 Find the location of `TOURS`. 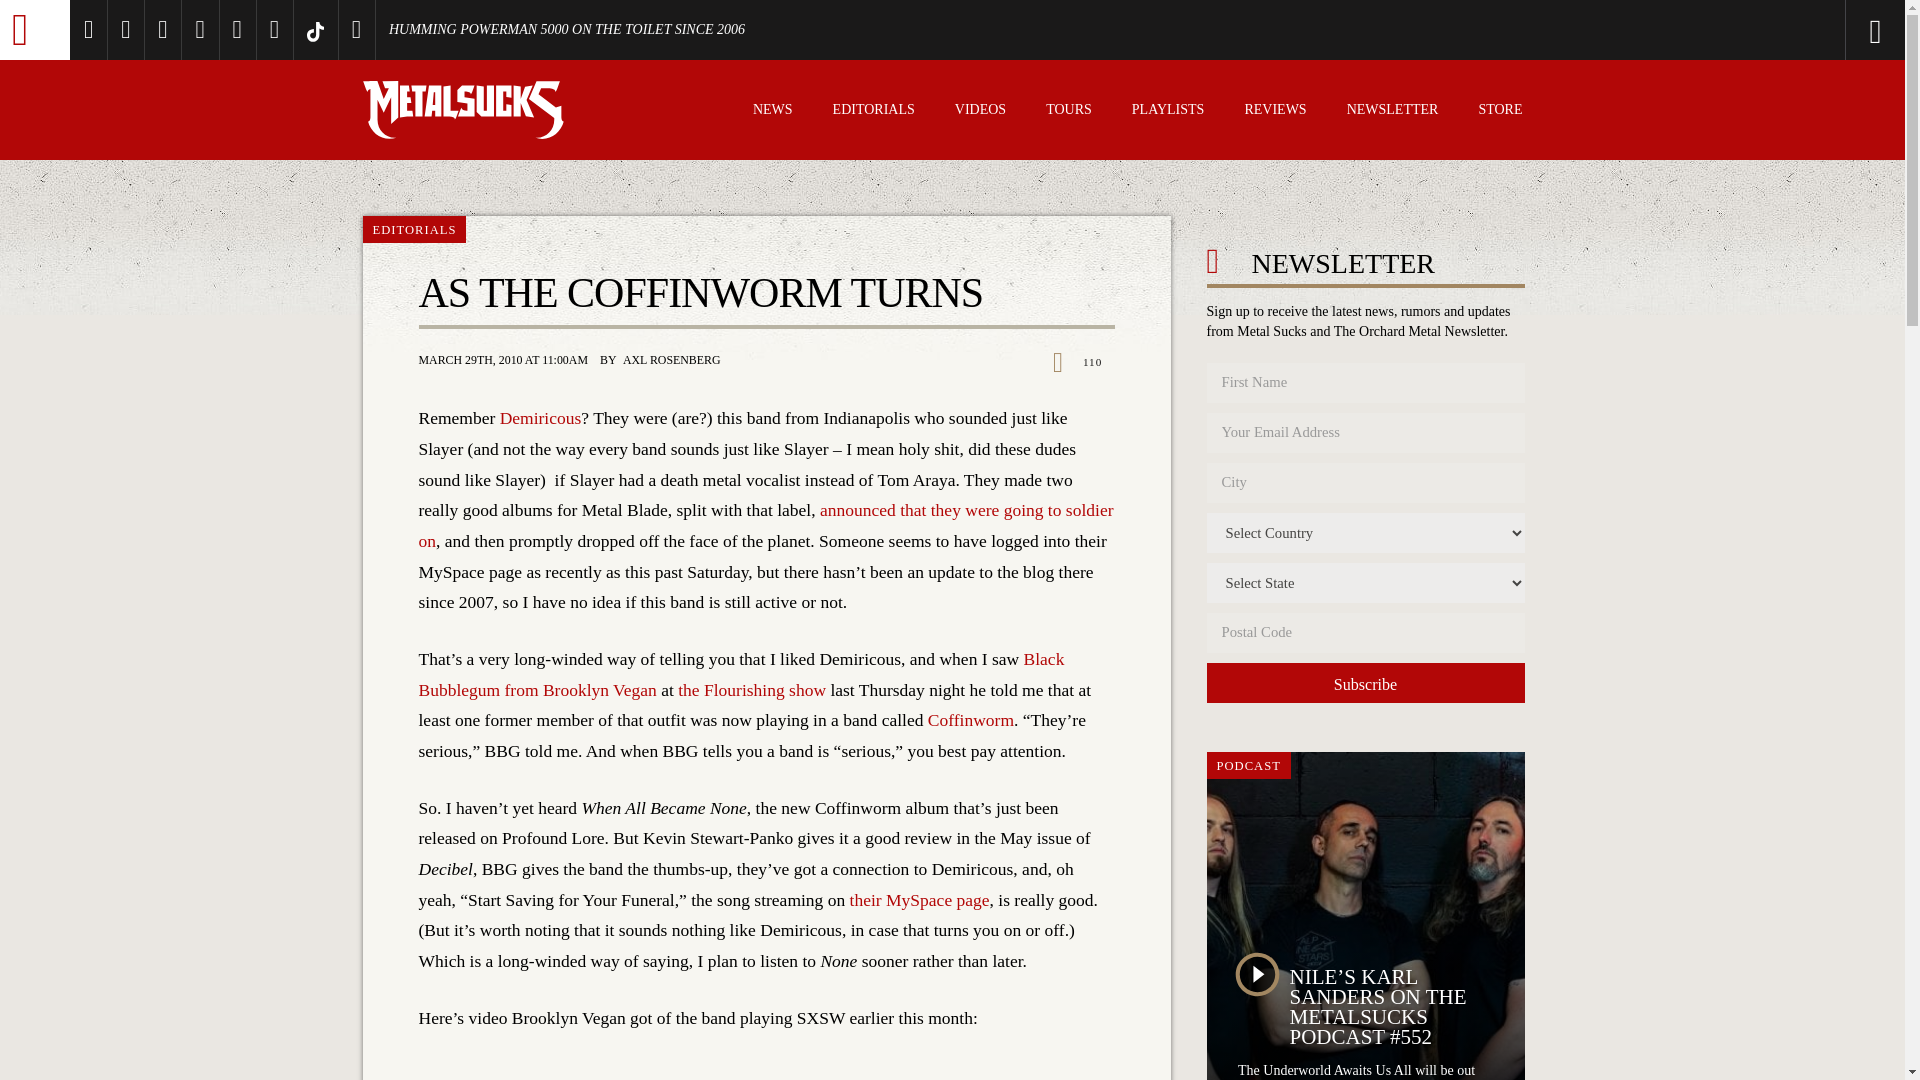

TOURS is located at coordinates (1069, 112).